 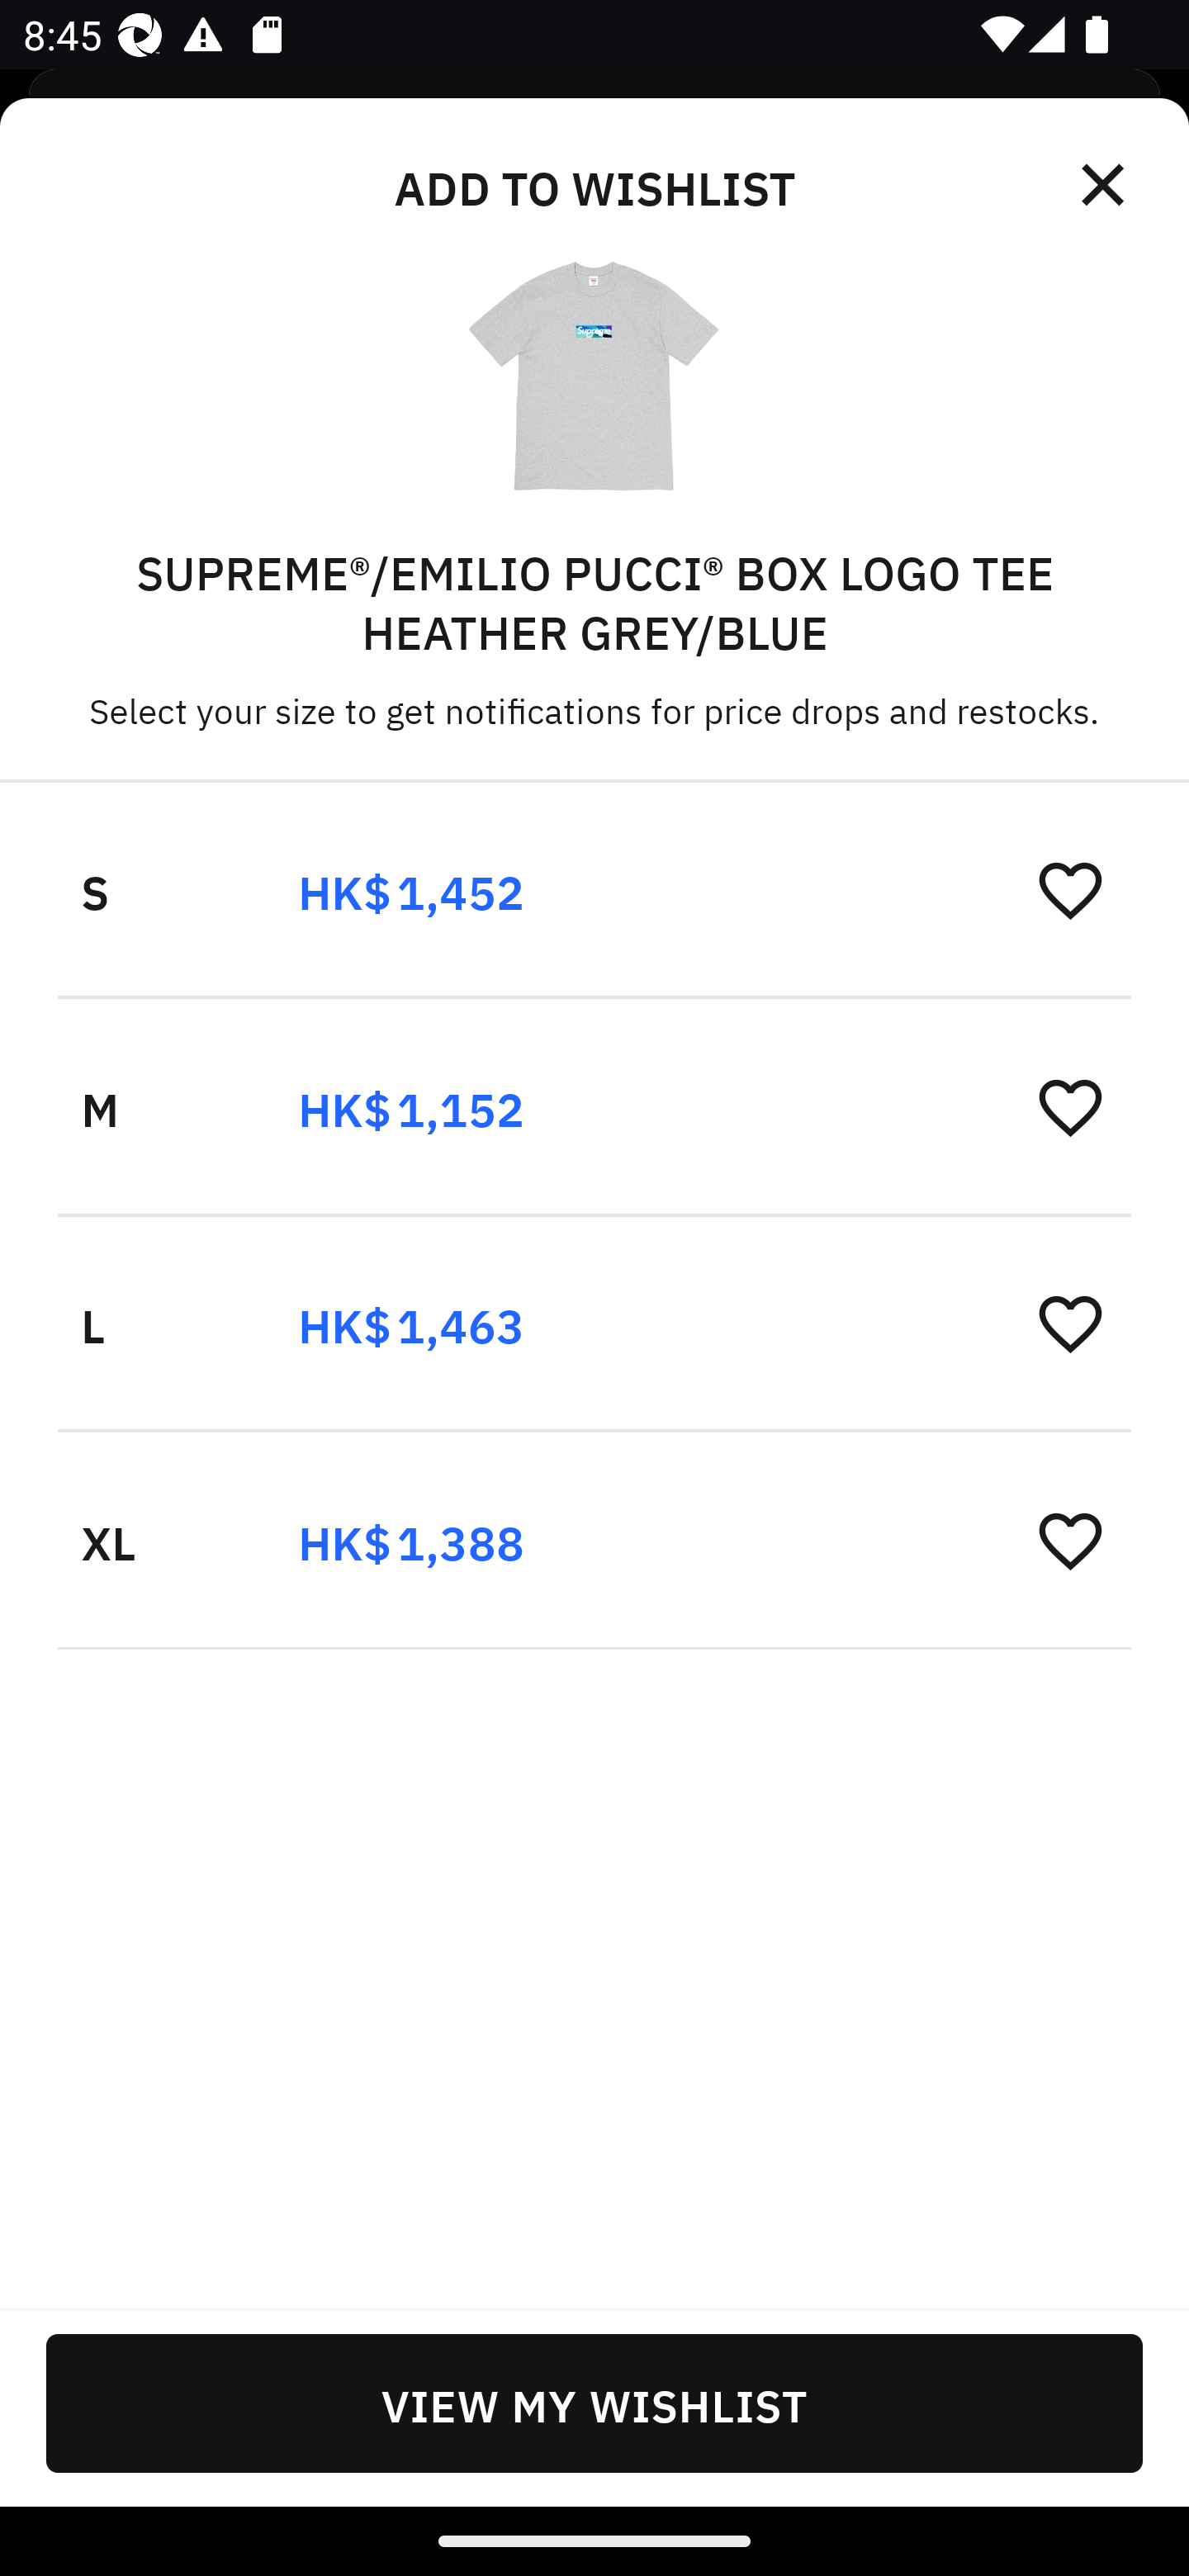 What do you see at coordinates (1070, 1539) in the screenshot?
I see `󰋕` at bounding box center [1070, 1539].